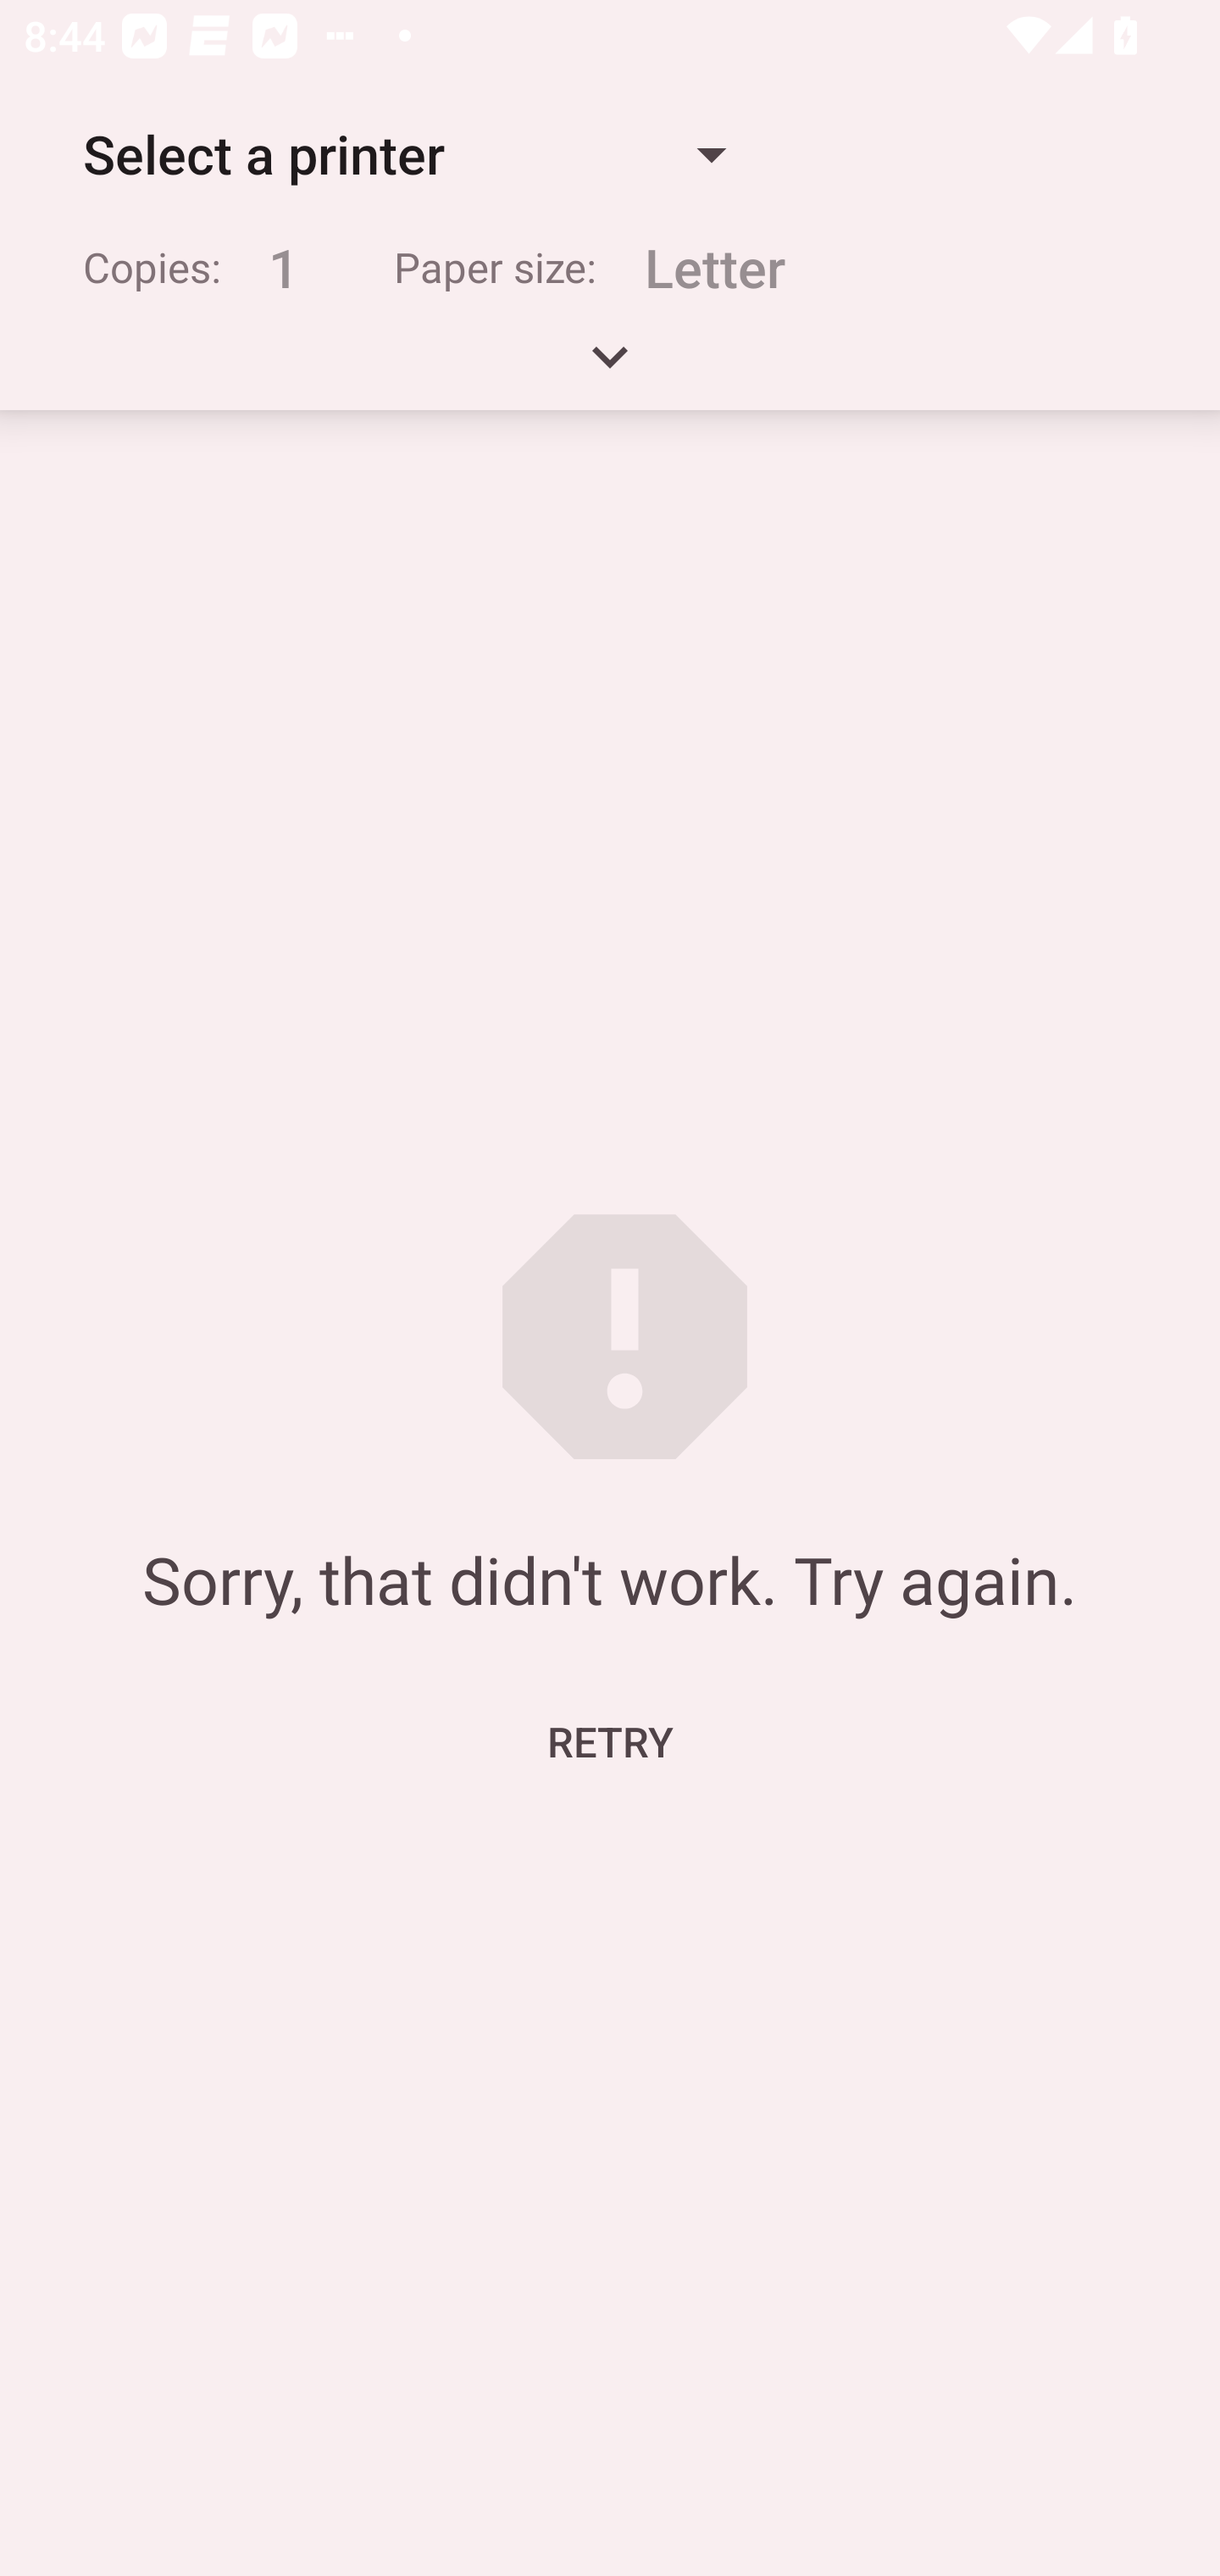  I want to click on Expand handle, so click(610, 368).